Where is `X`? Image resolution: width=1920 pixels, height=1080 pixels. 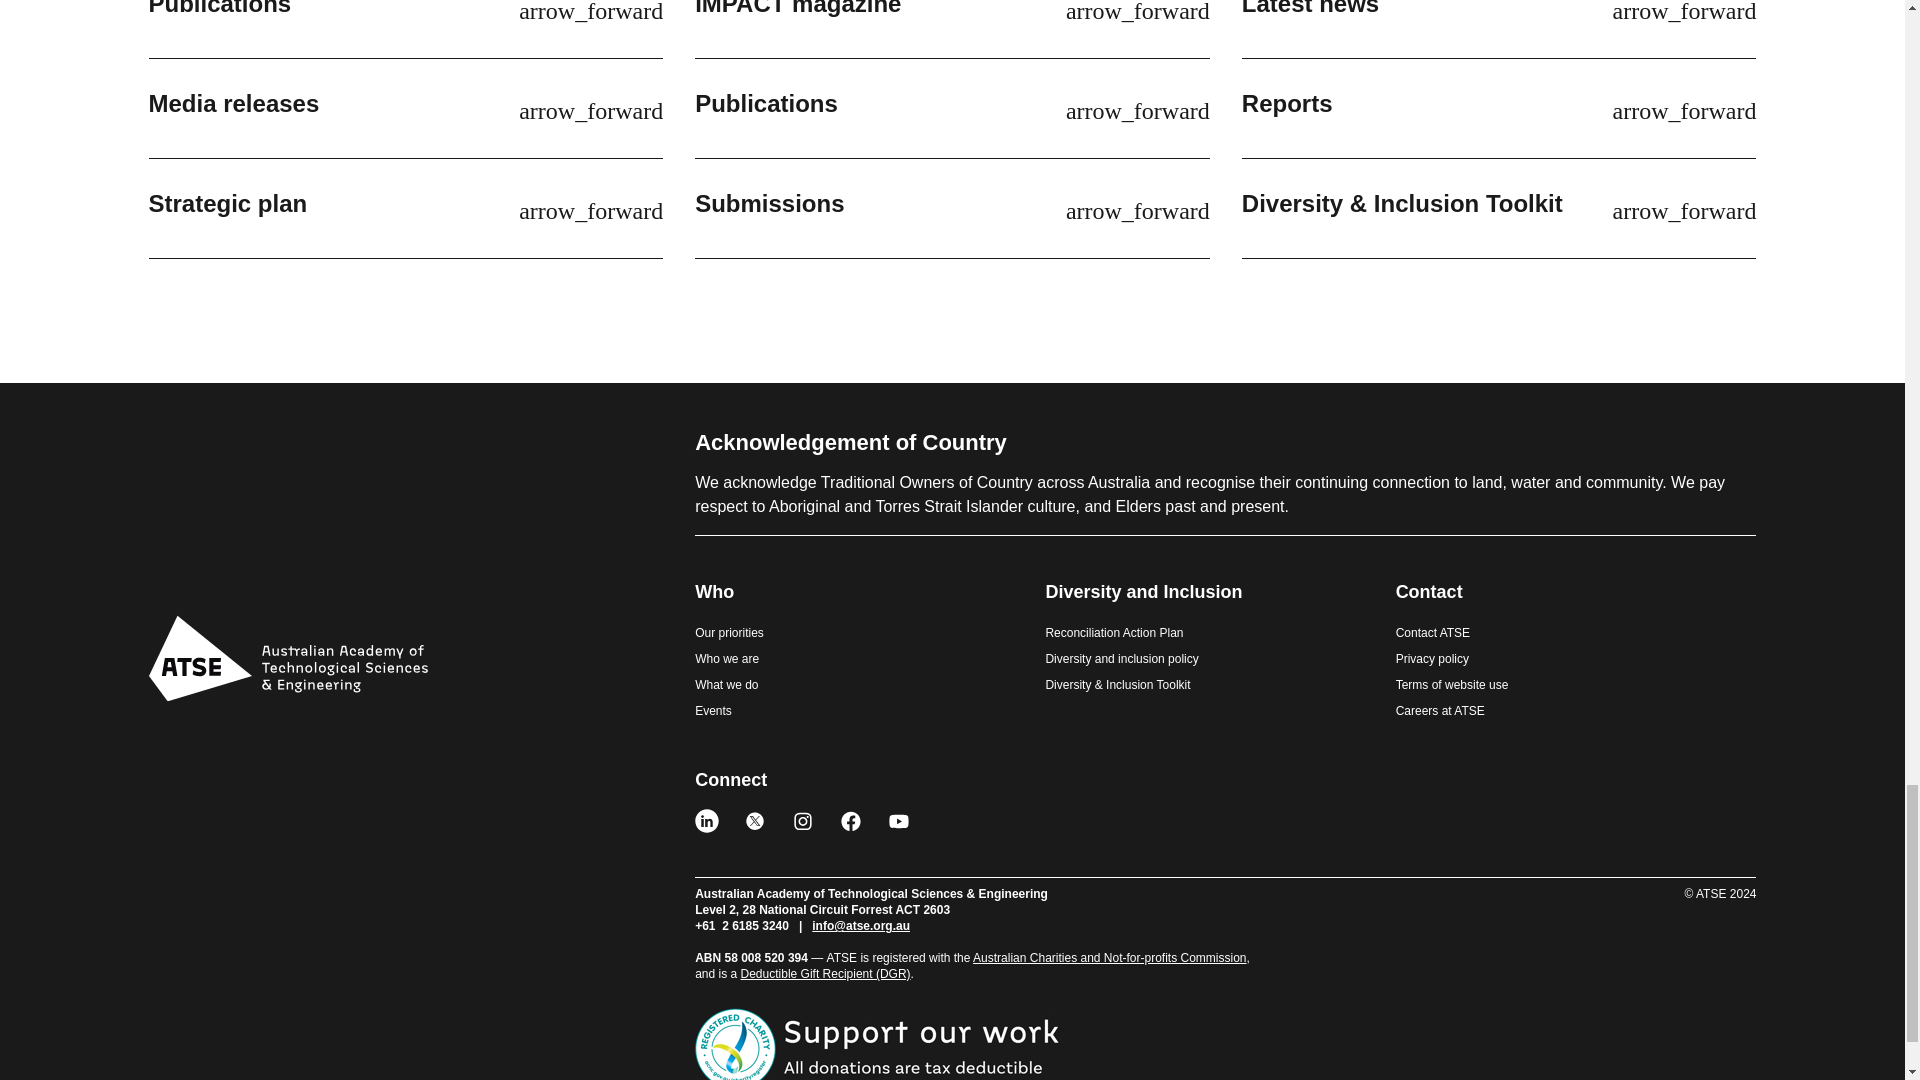
X is located at coordinates (754, 820).